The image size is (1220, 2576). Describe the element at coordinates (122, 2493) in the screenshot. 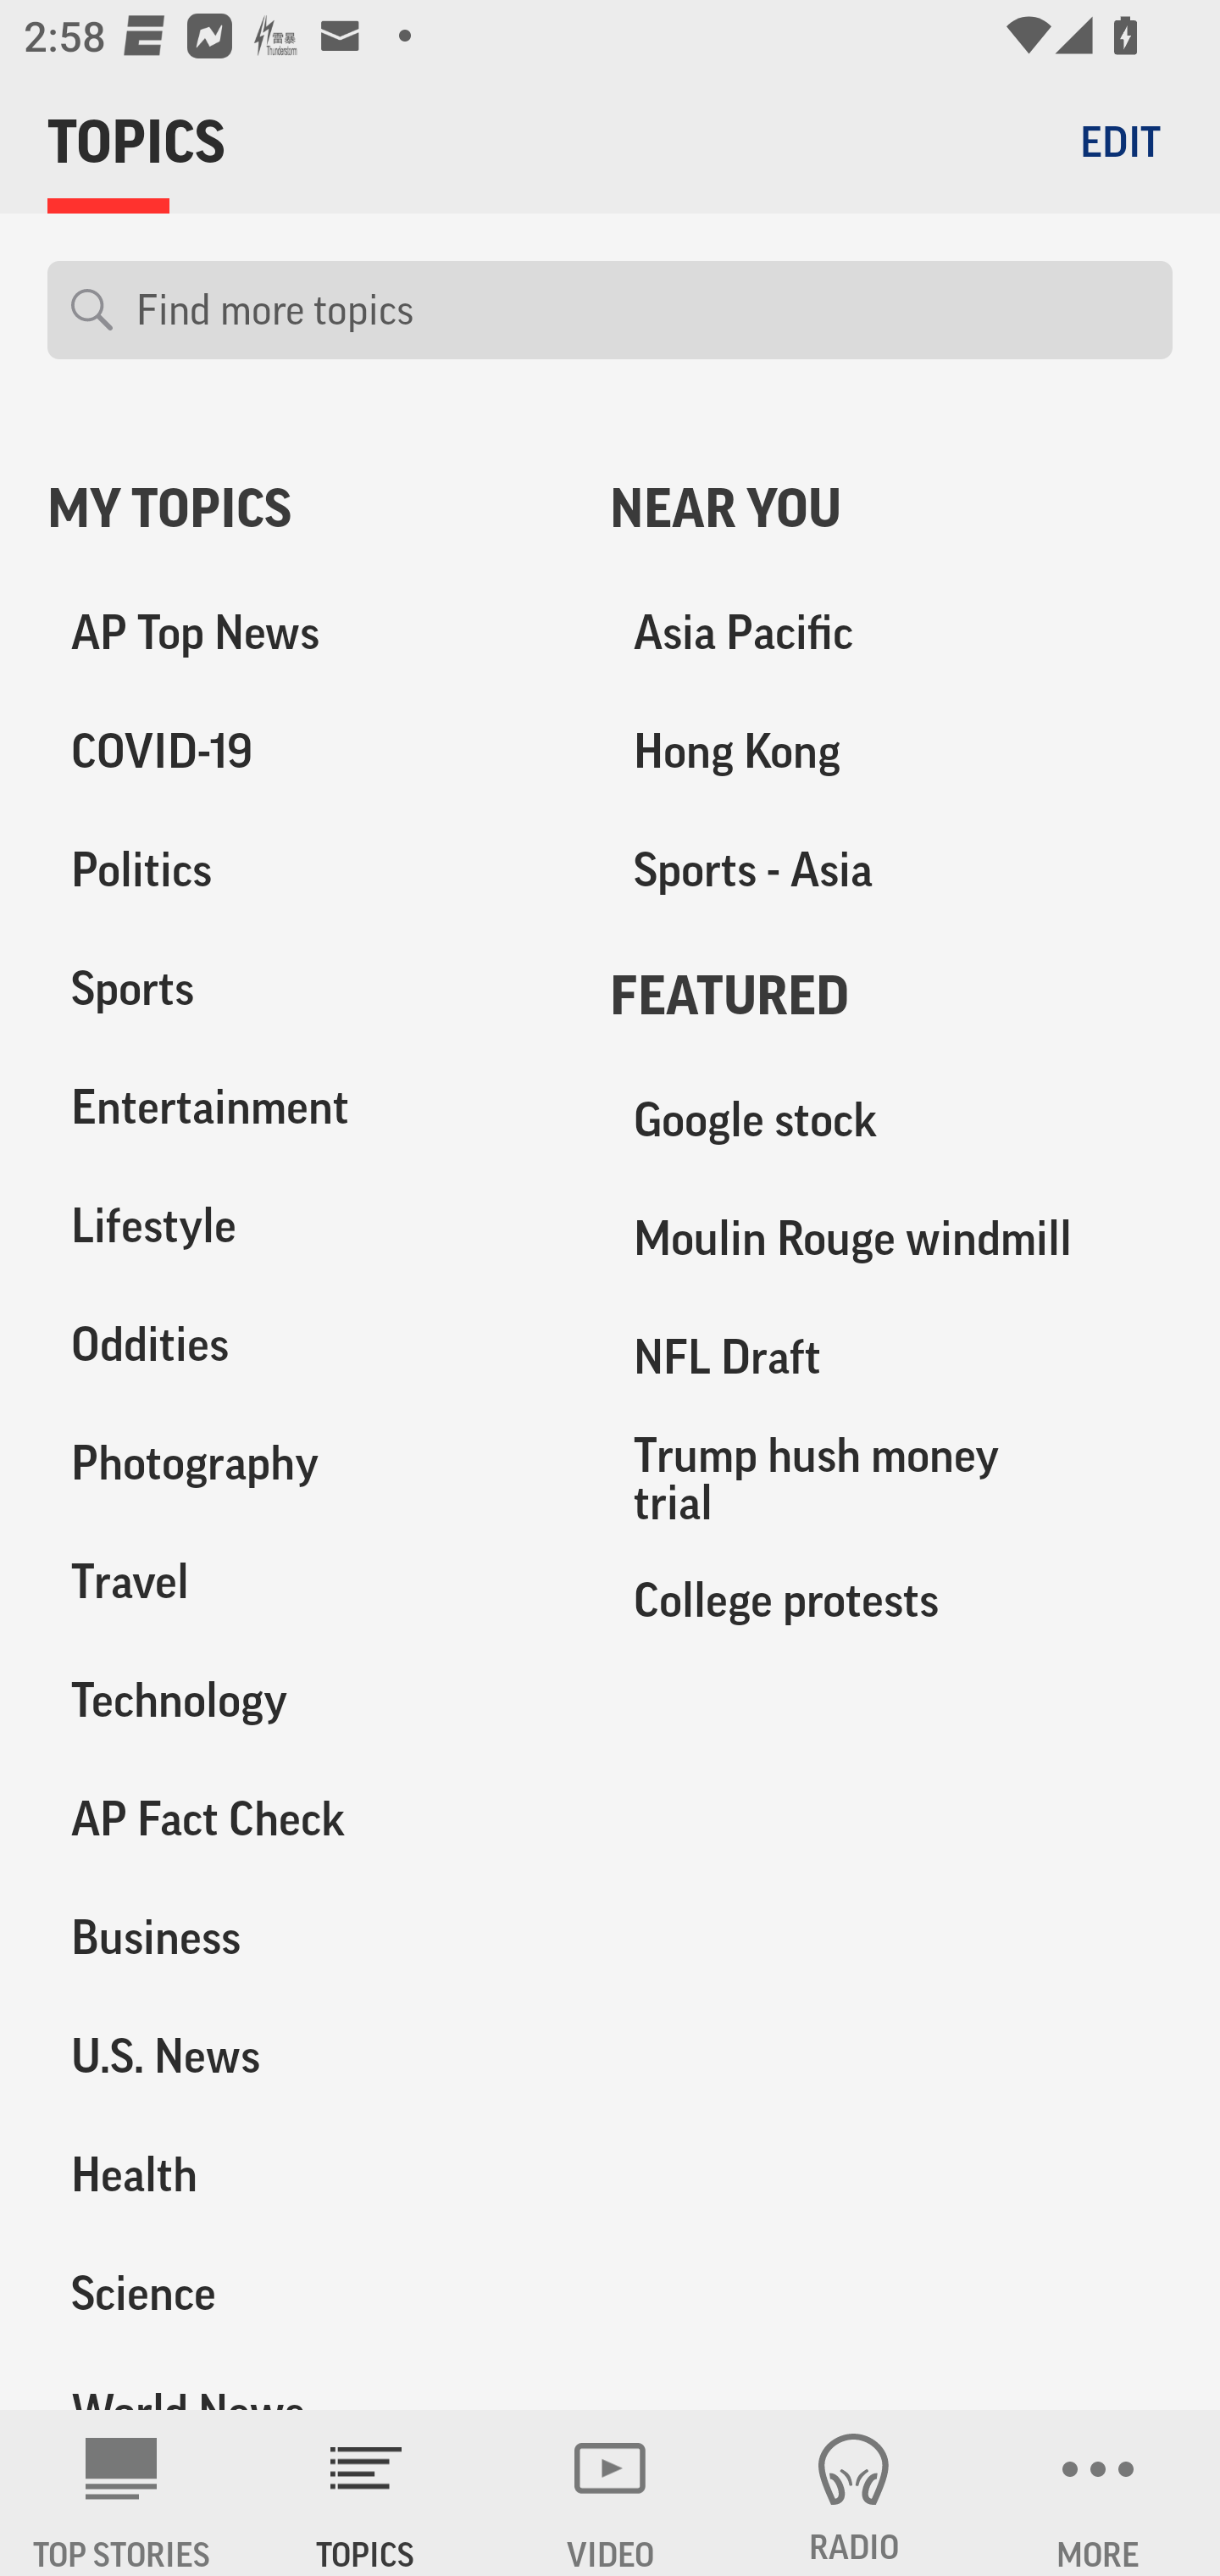

I see `AP News TOP STORIES` at that location.